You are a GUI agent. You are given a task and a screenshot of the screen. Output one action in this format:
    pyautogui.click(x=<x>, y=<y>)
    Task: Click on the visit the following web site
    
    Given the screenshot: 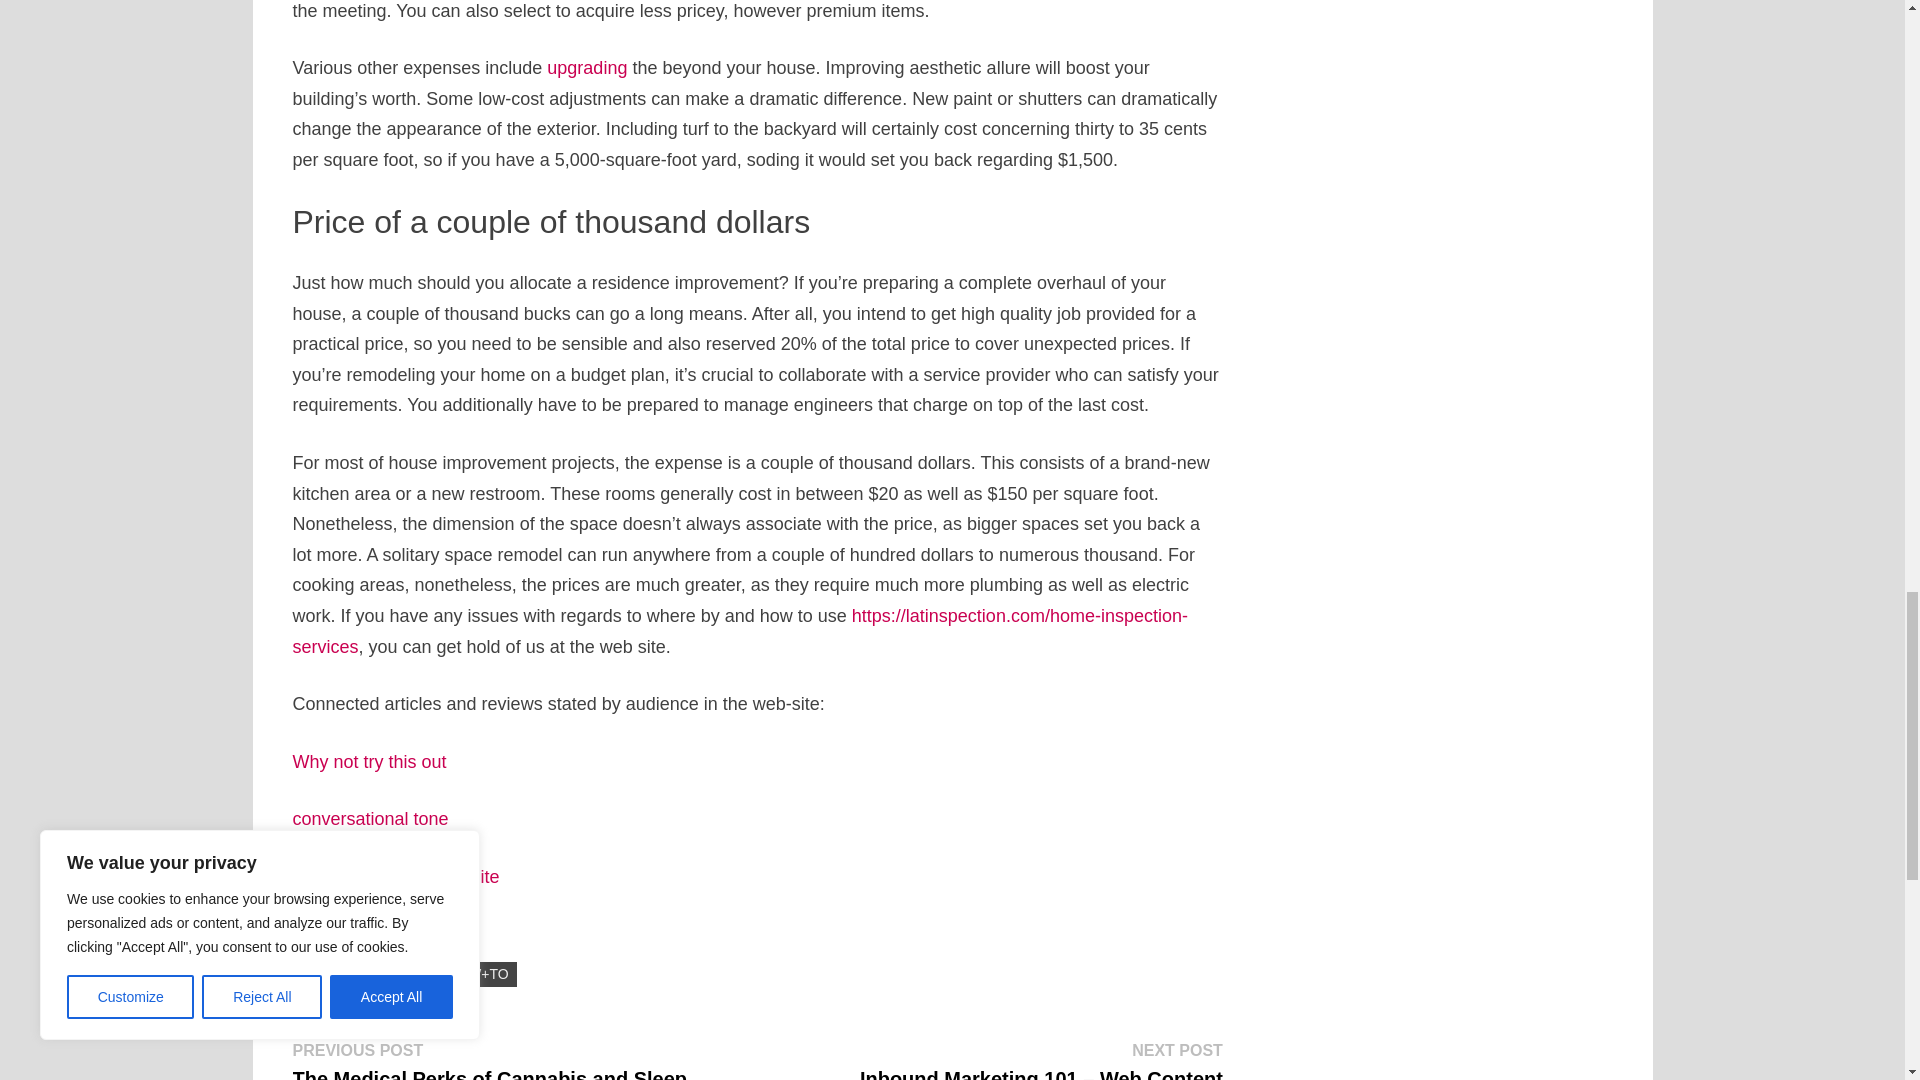 What is the action you would take?
    pyautogui.click(x=395, y=876)
    